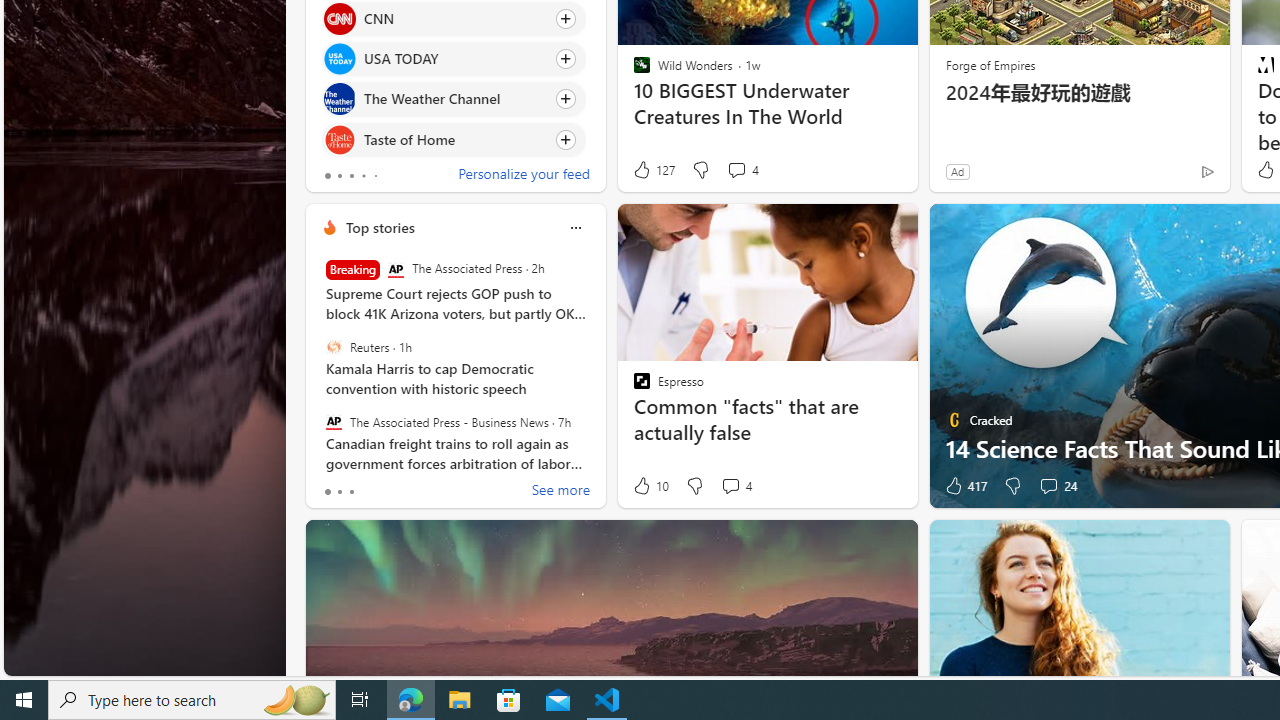  What do you see at coordinates (523, 176) in the screenshot?
I see `Personalize your feed` at bounding box center [523, 176].